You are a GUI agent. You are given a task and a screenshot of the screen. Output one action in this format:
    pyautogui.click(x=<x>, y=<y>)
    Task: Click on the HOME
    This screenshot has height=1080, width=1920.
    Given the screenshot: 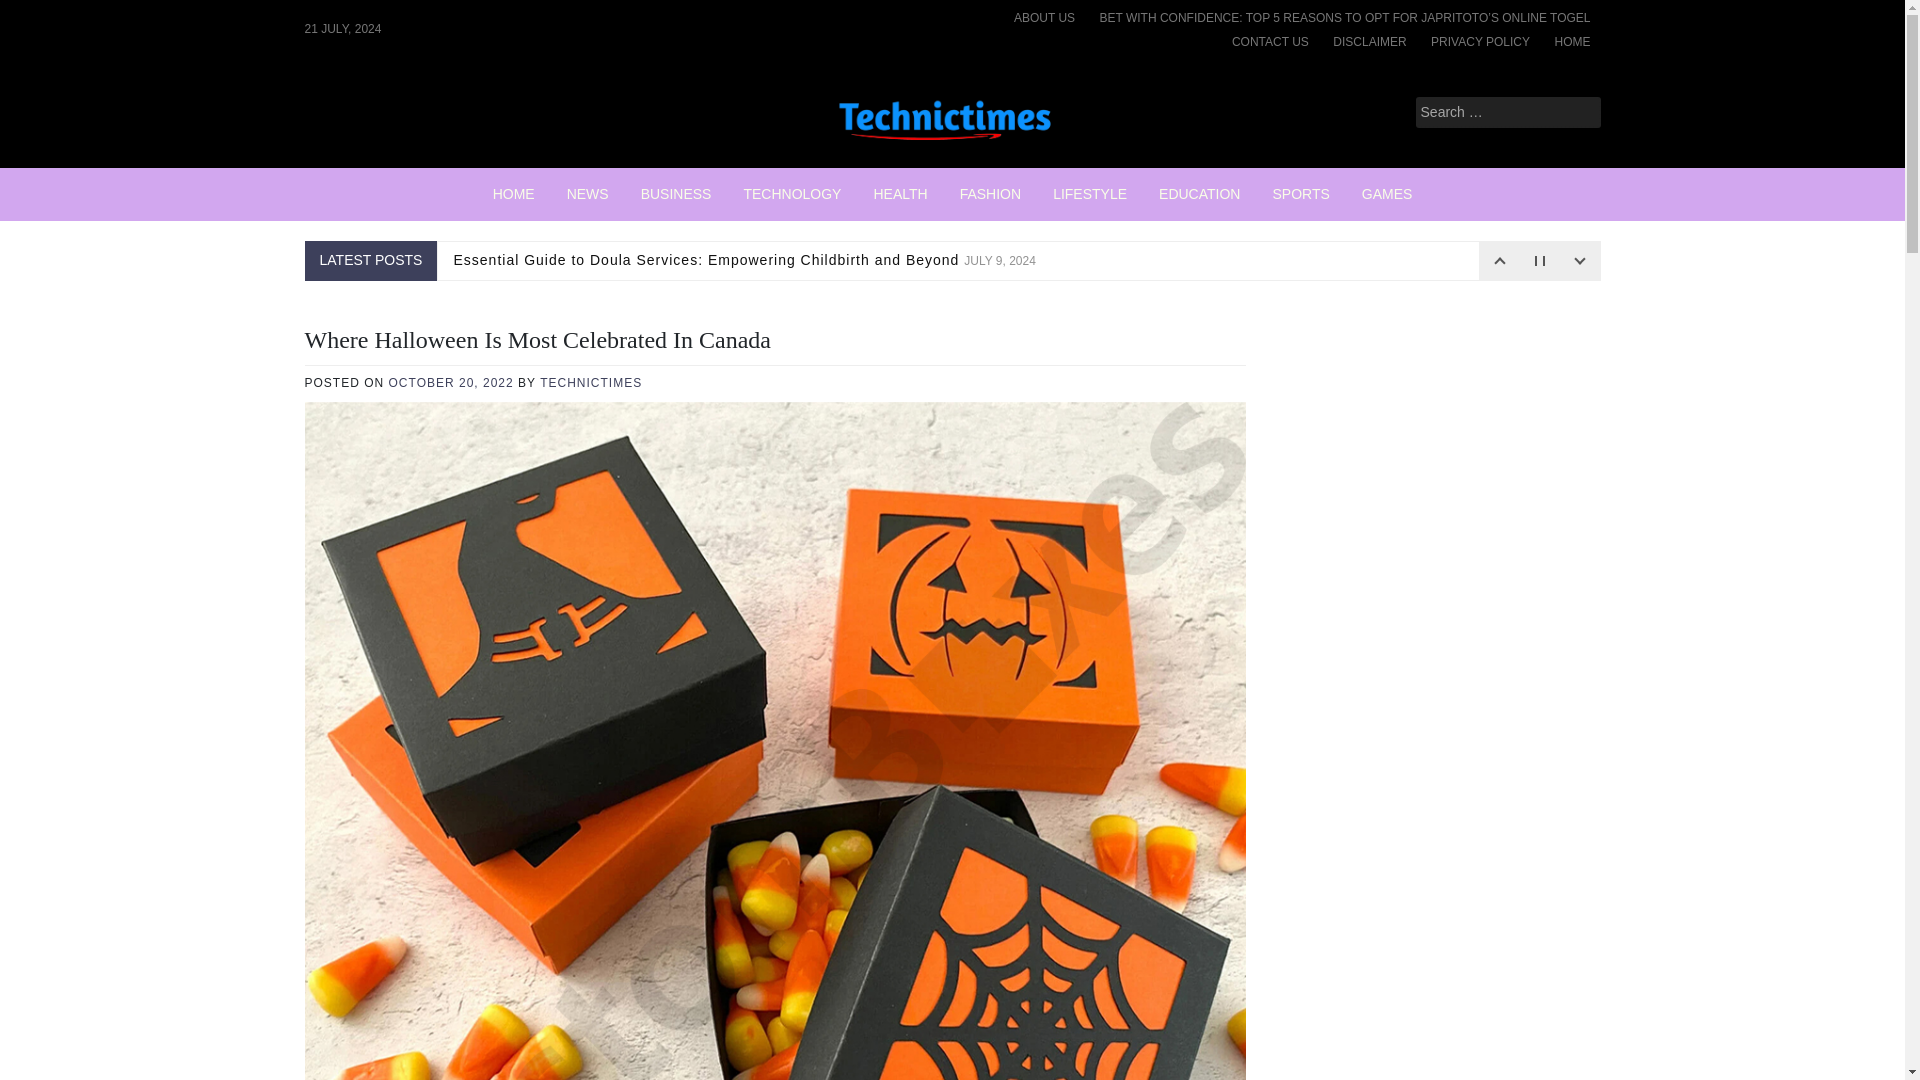 What is the action you would take?
    pyautogui.click(x=514, y=194)
    